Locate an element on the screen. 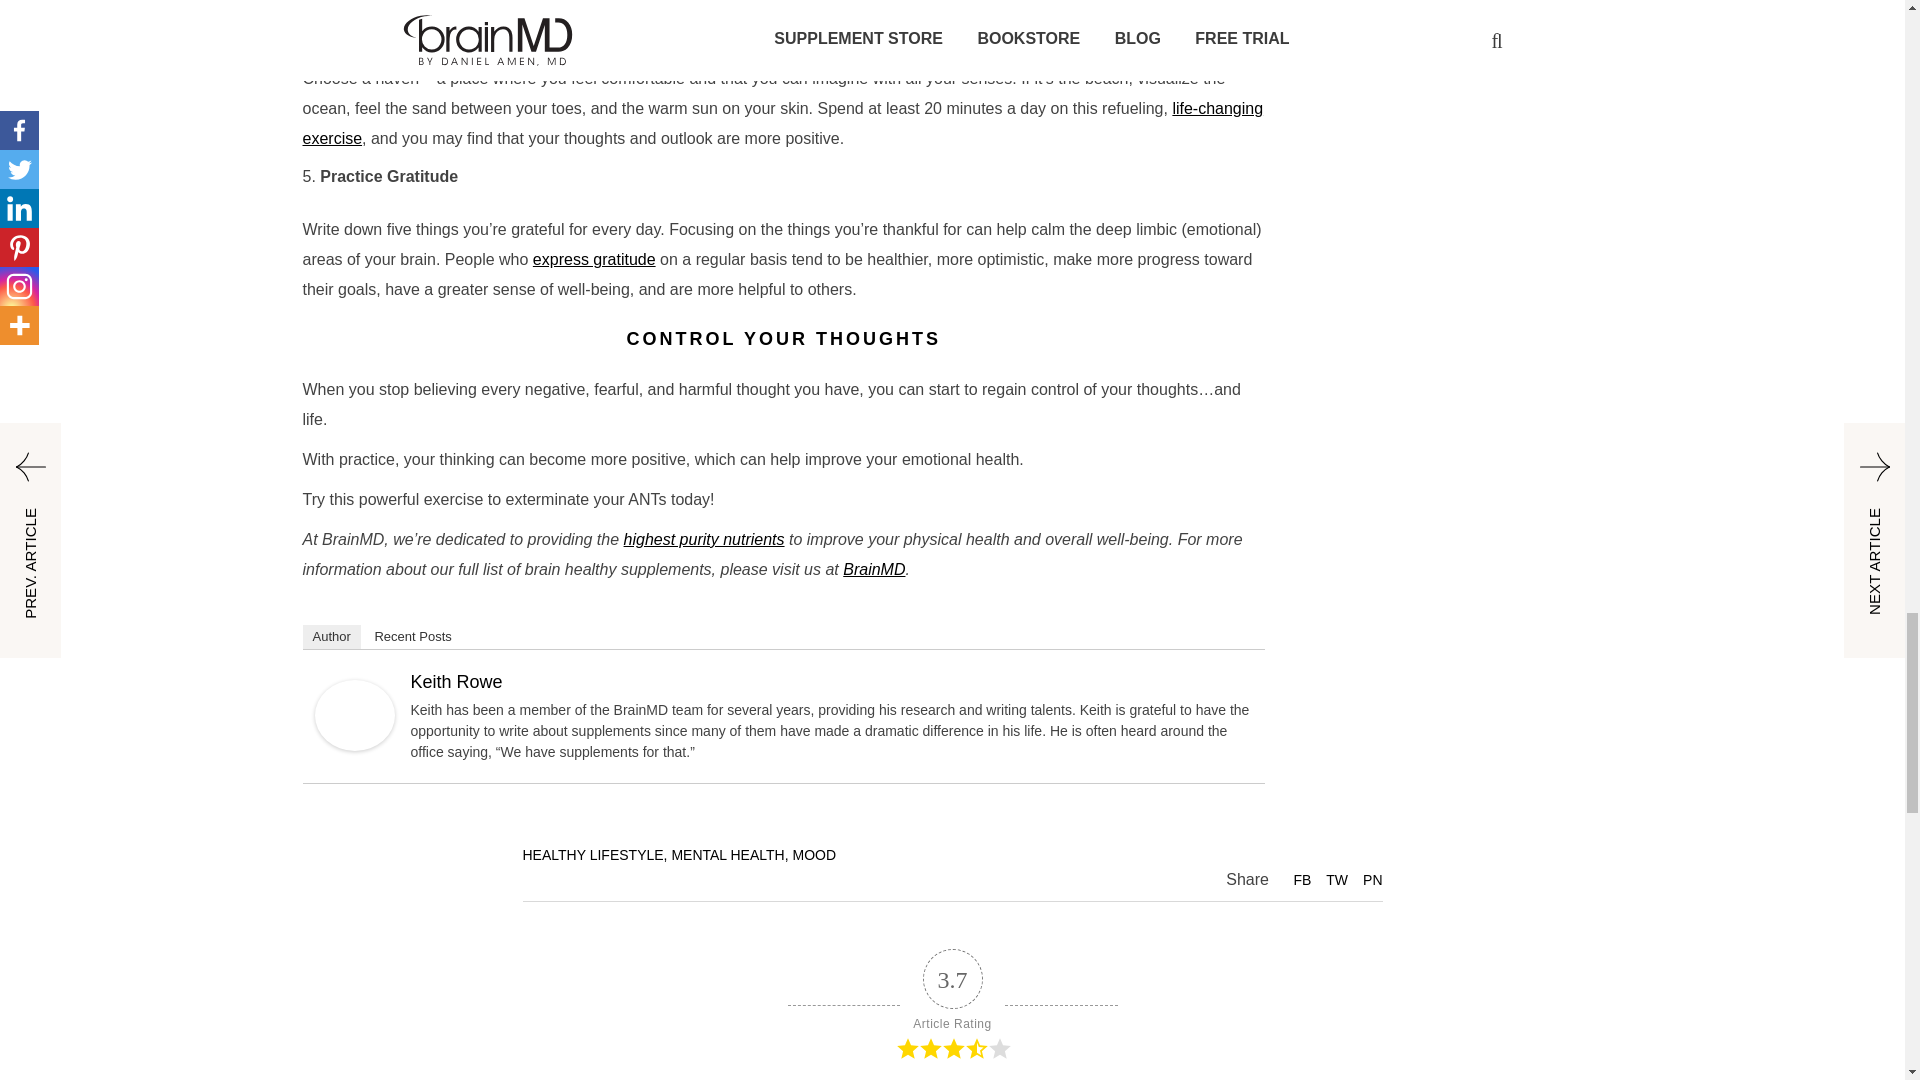 This screenshot has height=1080, width=1920. Keith Rowe is located at coordinates (354, 714).